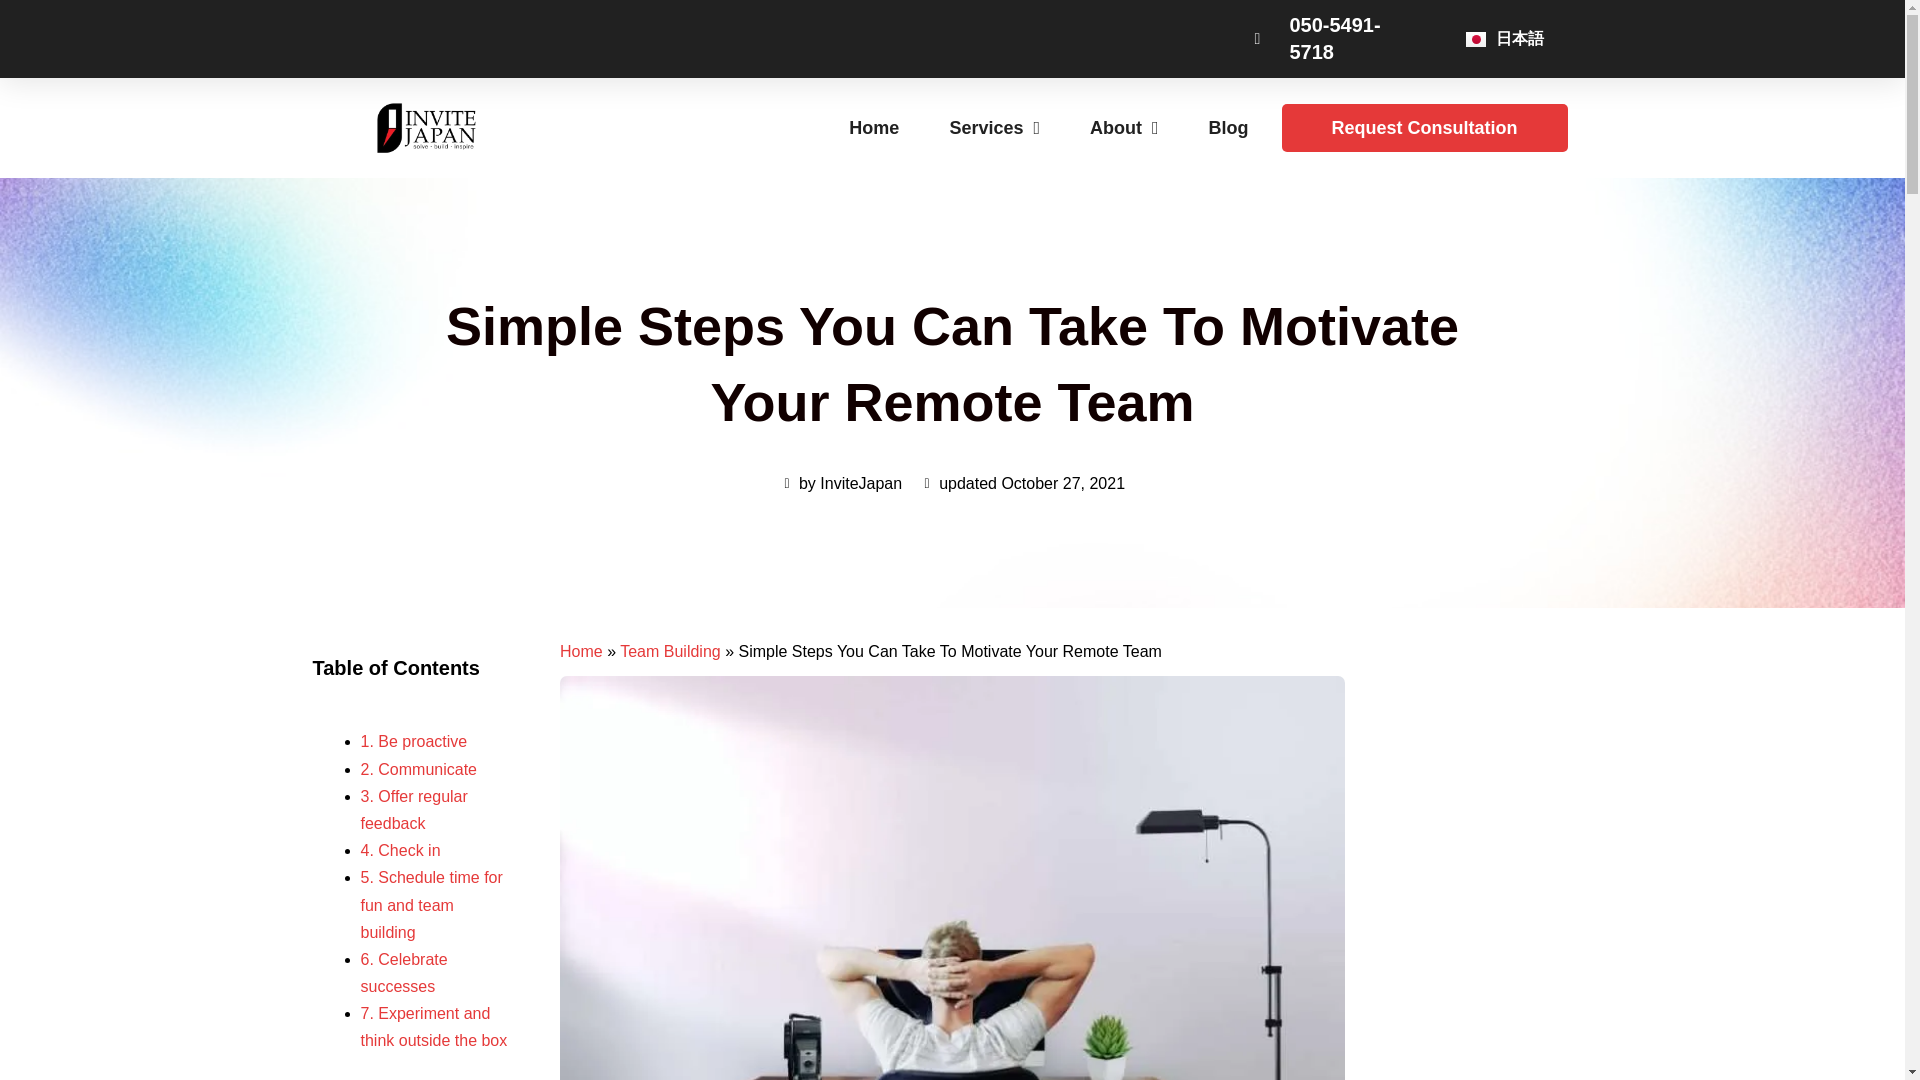  What do you see at coordinates (873, 128) in the screenshot?
I see `Home` at bounding box center [873, 128].